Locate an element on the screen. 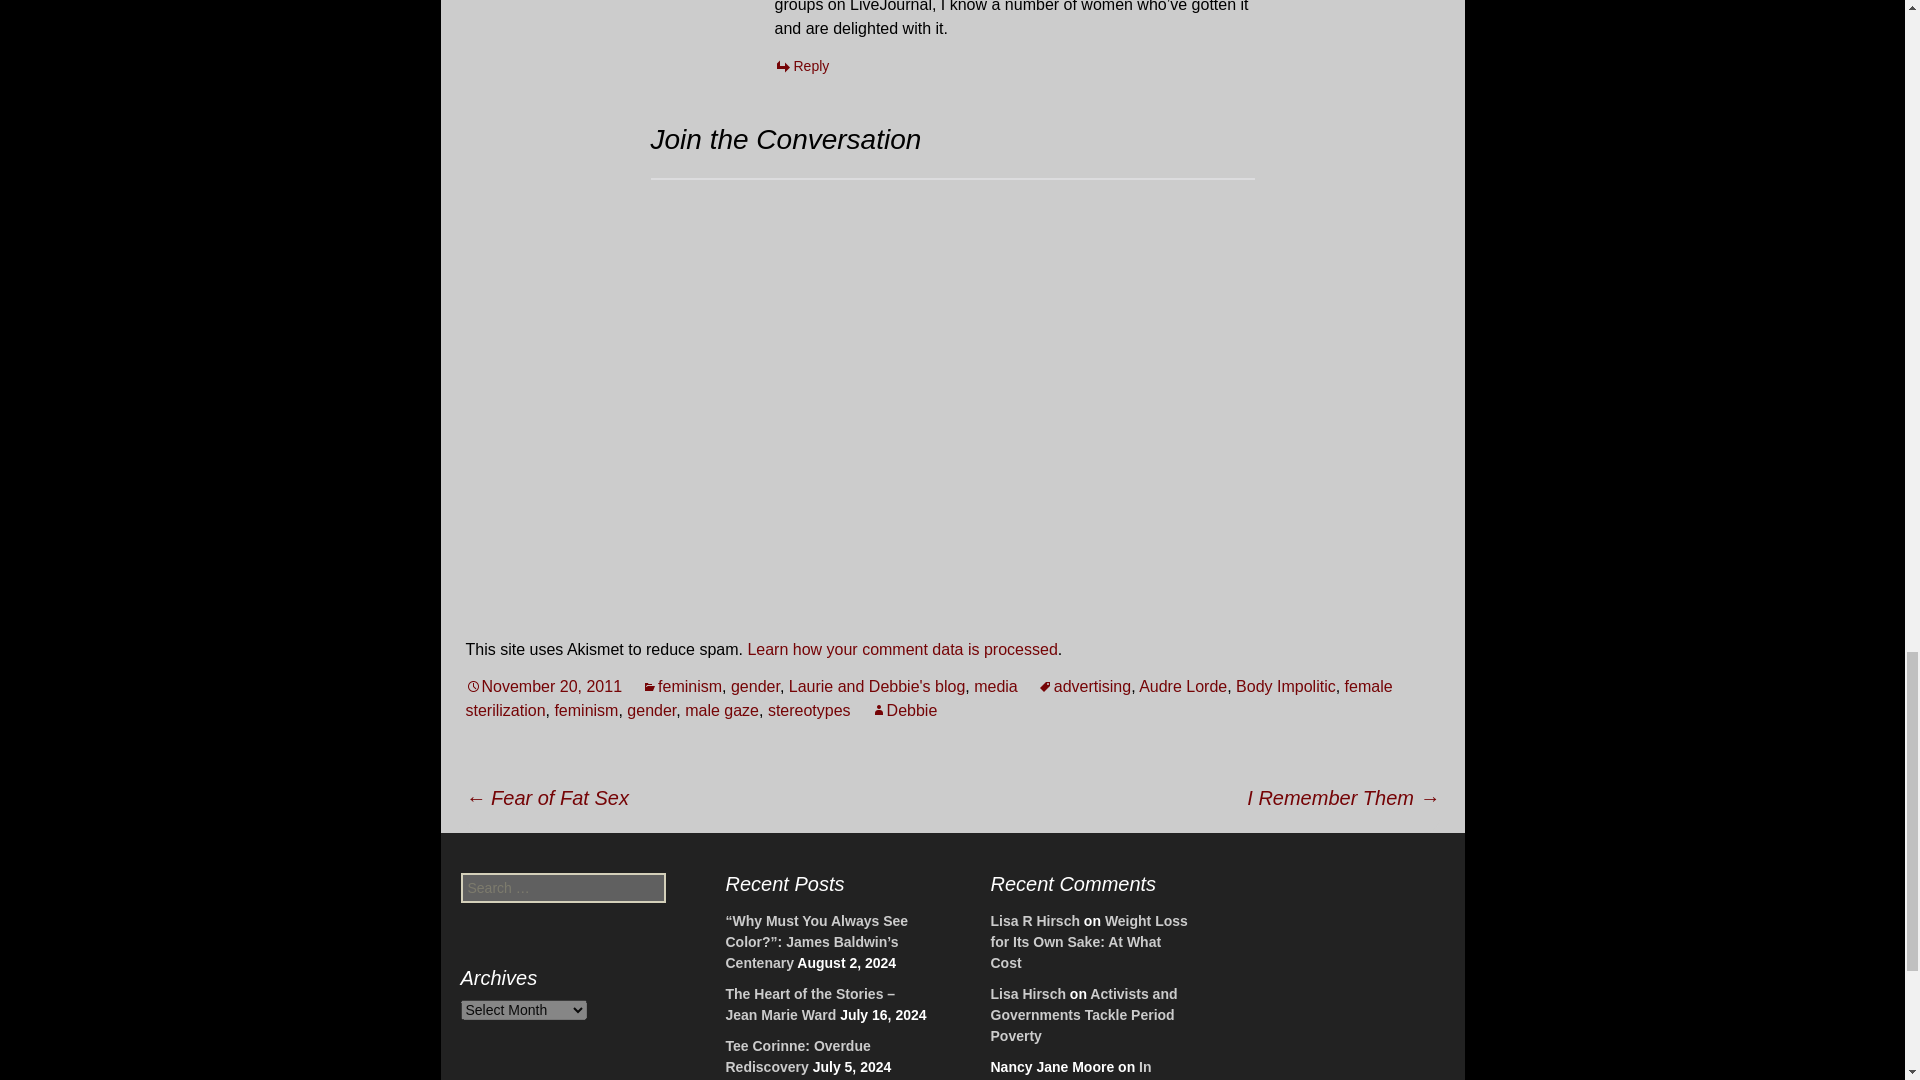 This screenshot has height=1080, width=1920. Learn how your comment data is processed is located at coordinates (902, 649).